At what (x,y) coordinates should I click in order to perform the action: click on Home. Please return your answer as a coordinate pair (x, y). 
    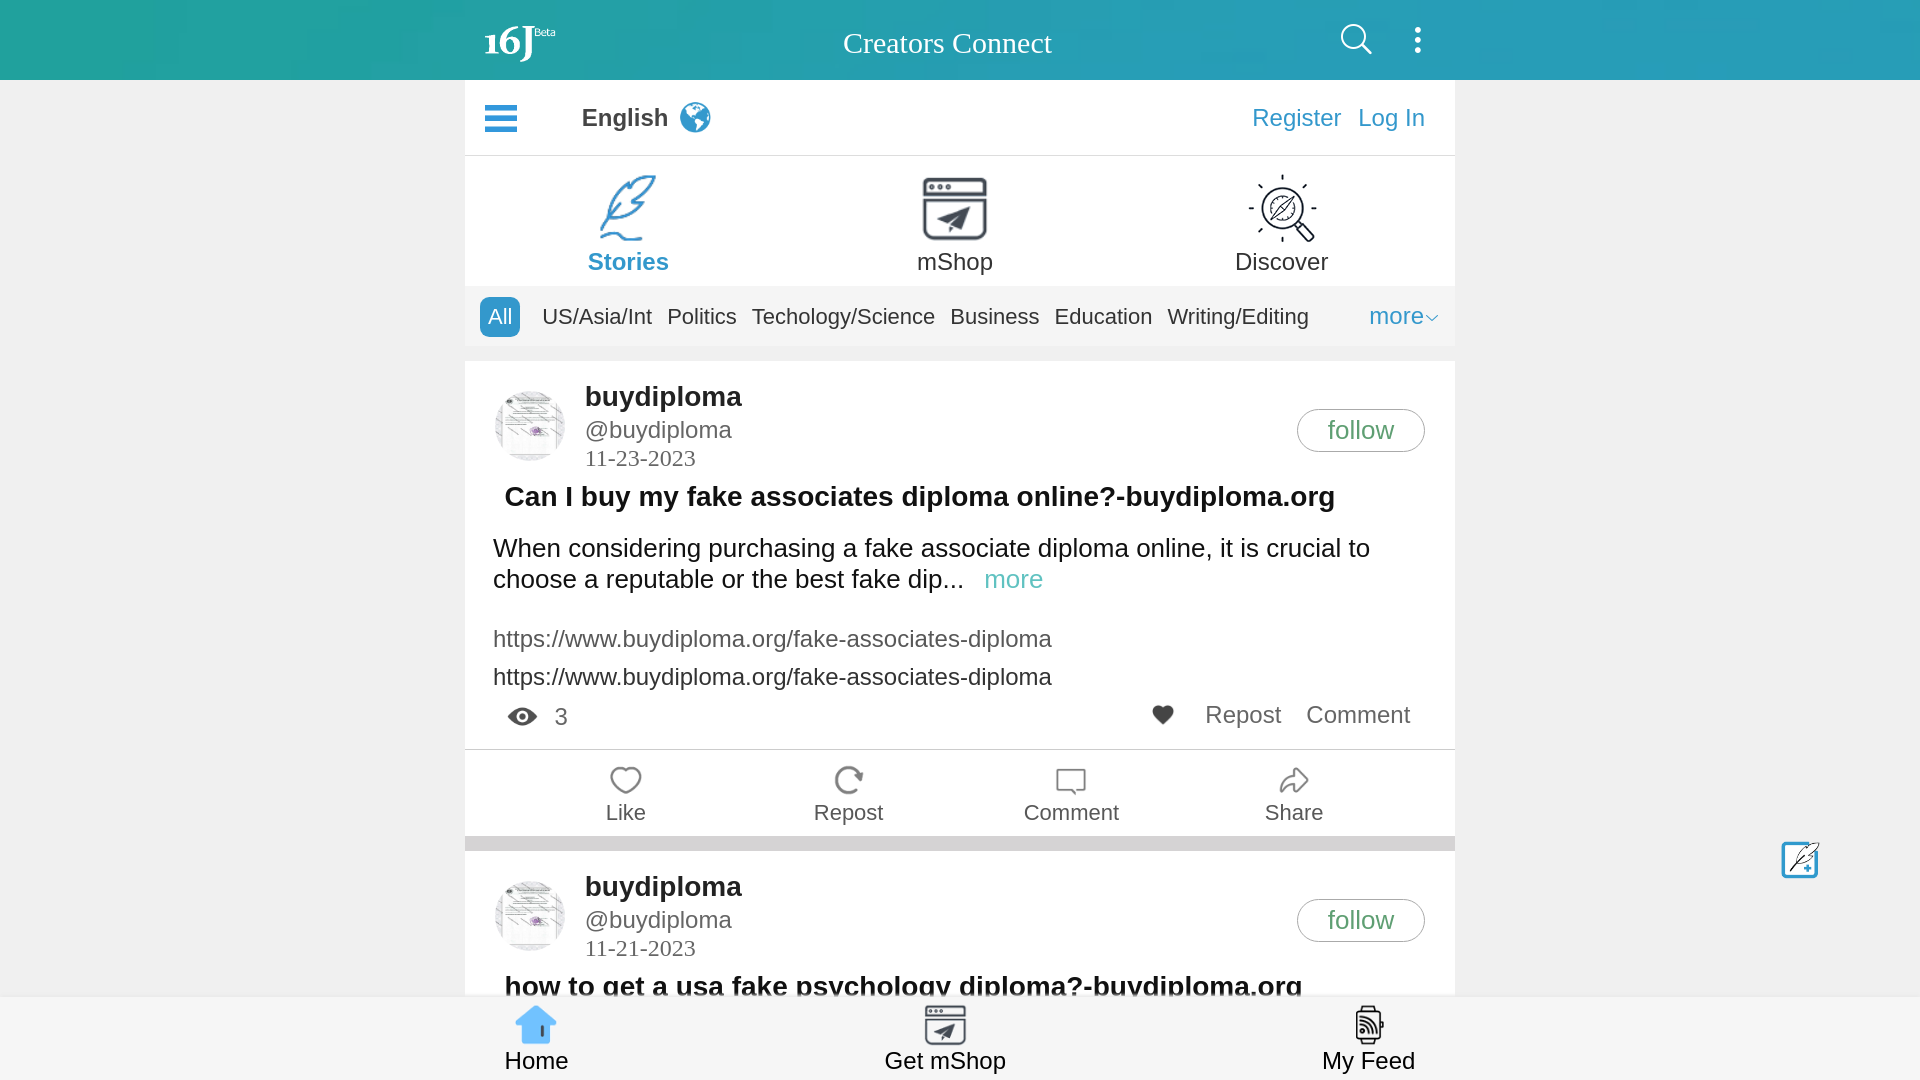
    Looking at the image, I should click on (536, 1038).